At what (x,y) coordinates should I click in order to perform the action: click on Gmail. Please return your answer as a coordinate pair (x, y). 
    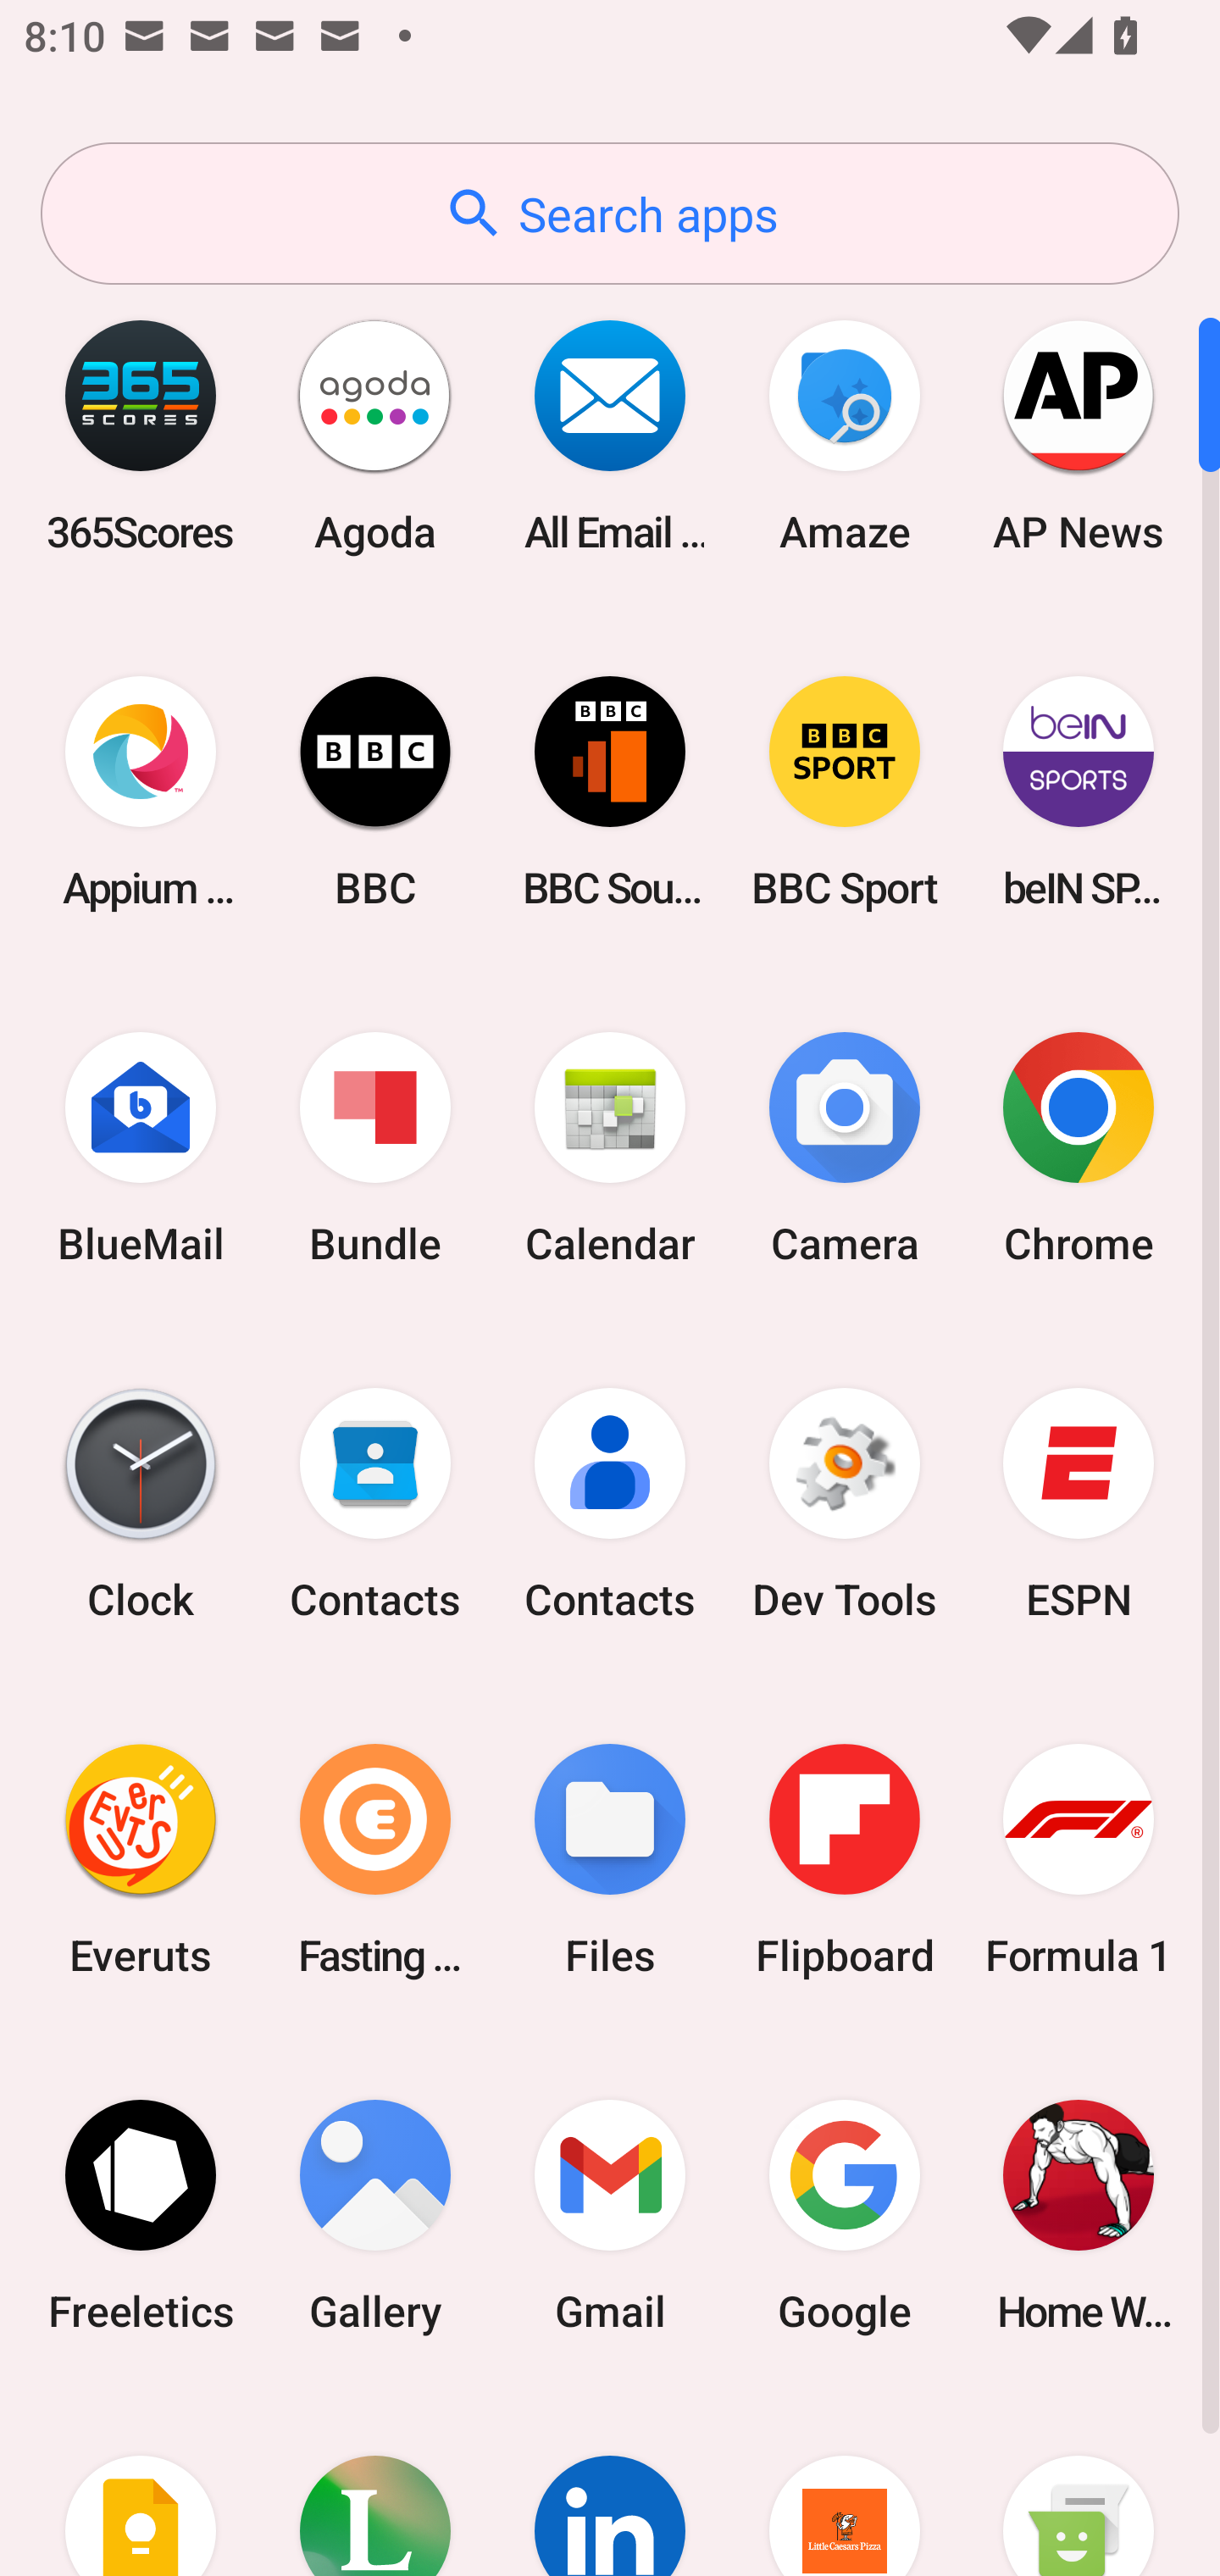
    Looking at the image, I should click on (610, 2215).